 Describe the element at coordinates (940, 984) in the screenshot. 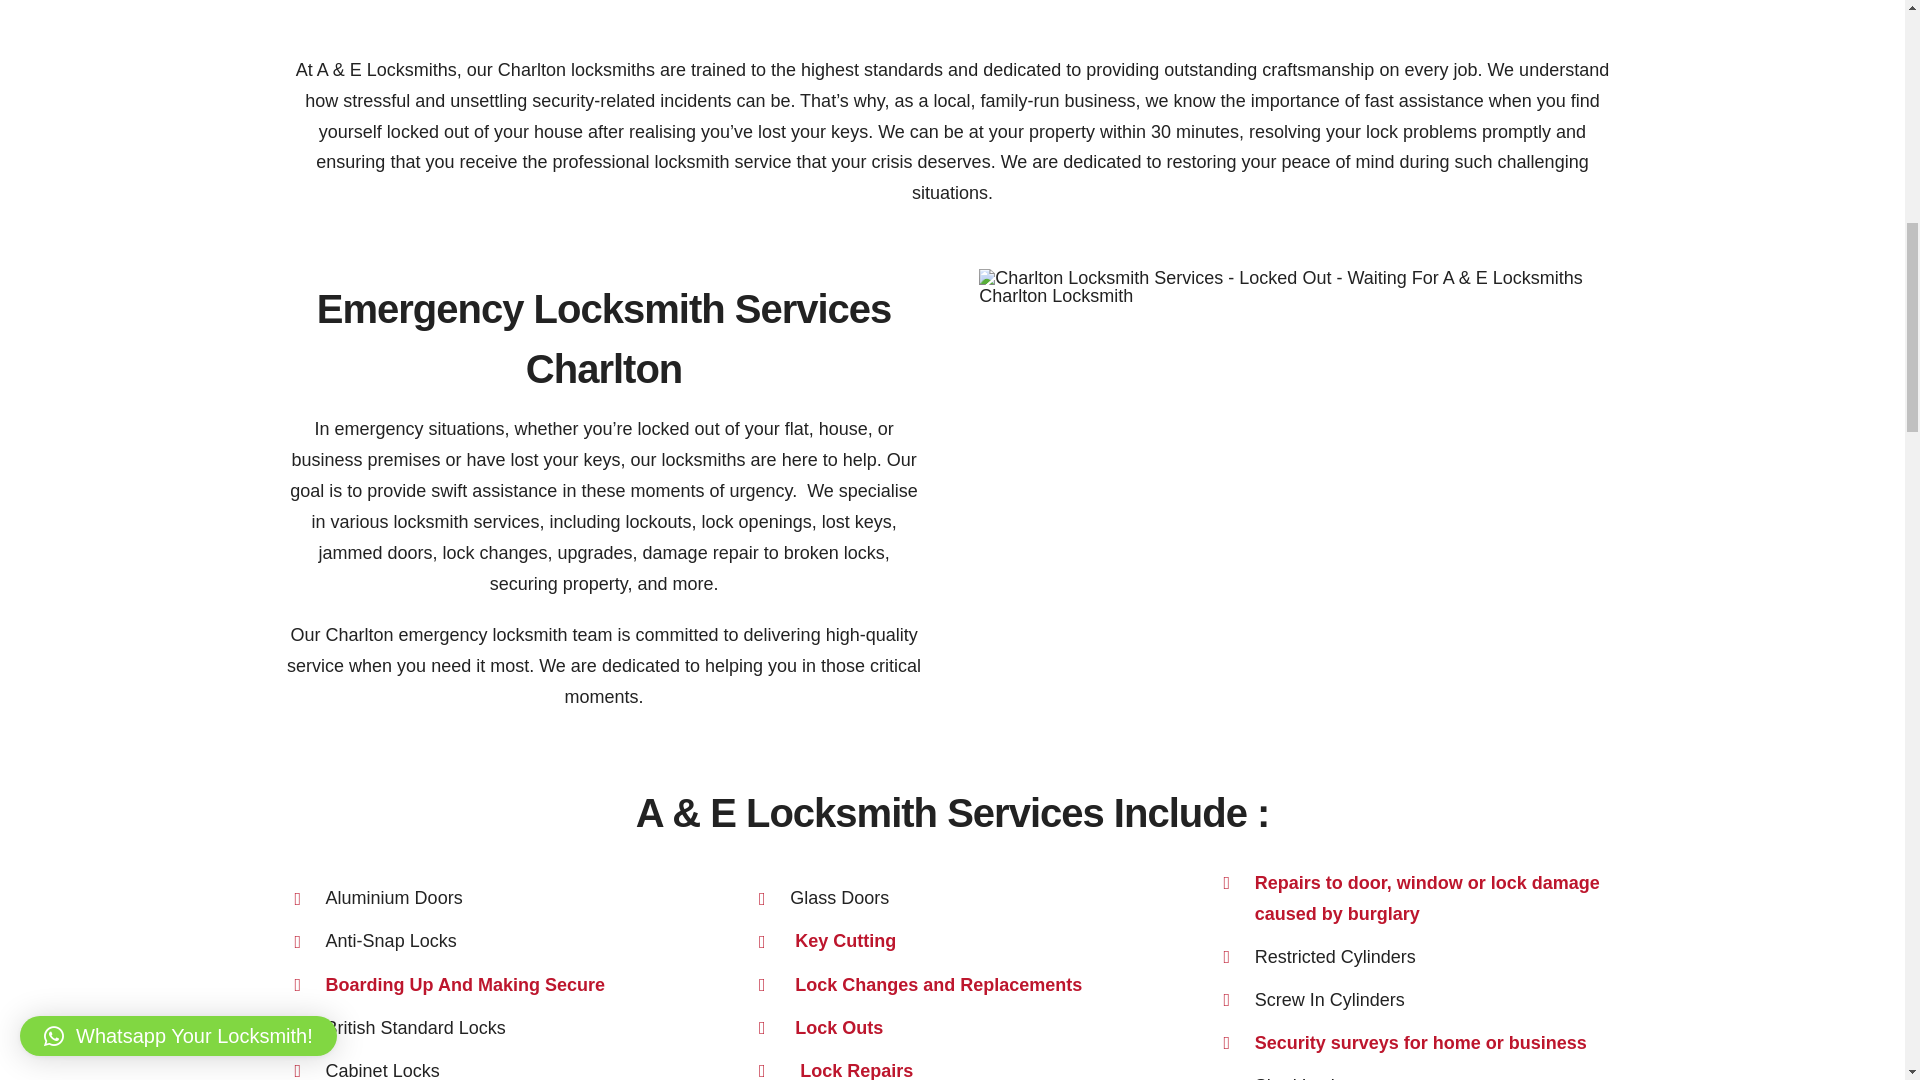

I see ` Lock Changes and Replacements  ` at that location.